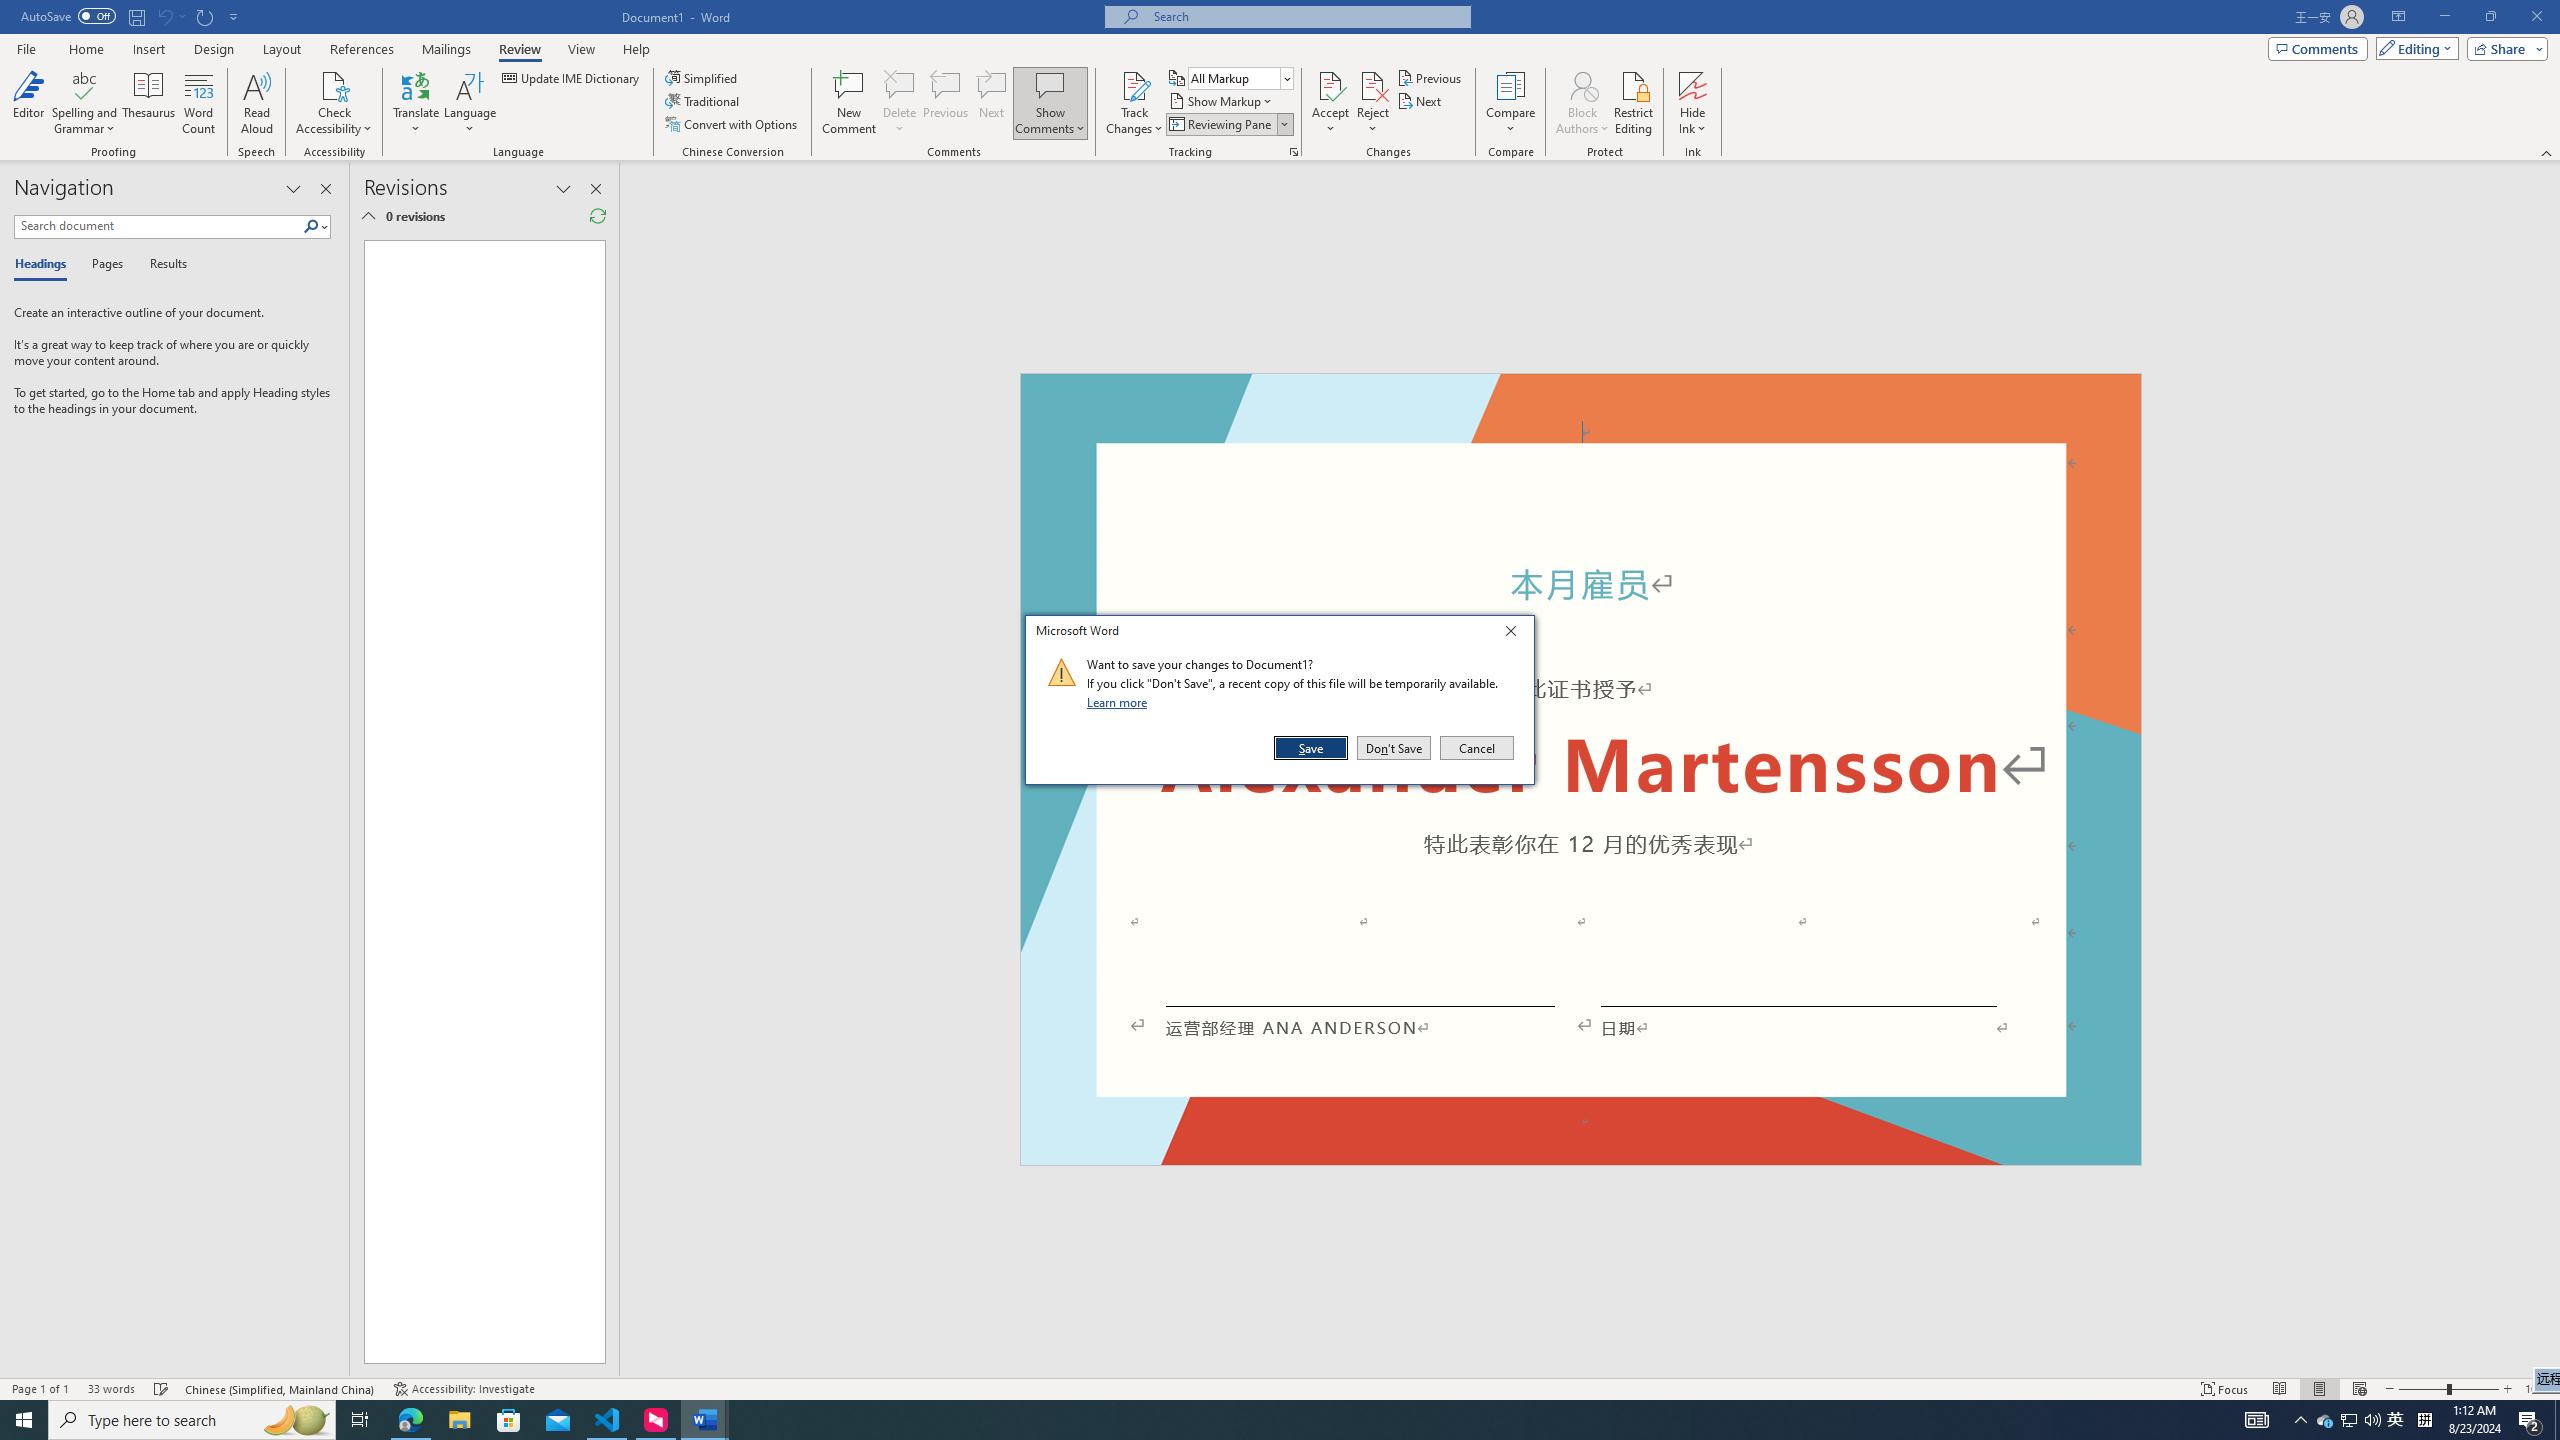  What do you see at coordinates (1330, 103) in the screenshot?
I see `Accept` at bounding box center [1330, 103].